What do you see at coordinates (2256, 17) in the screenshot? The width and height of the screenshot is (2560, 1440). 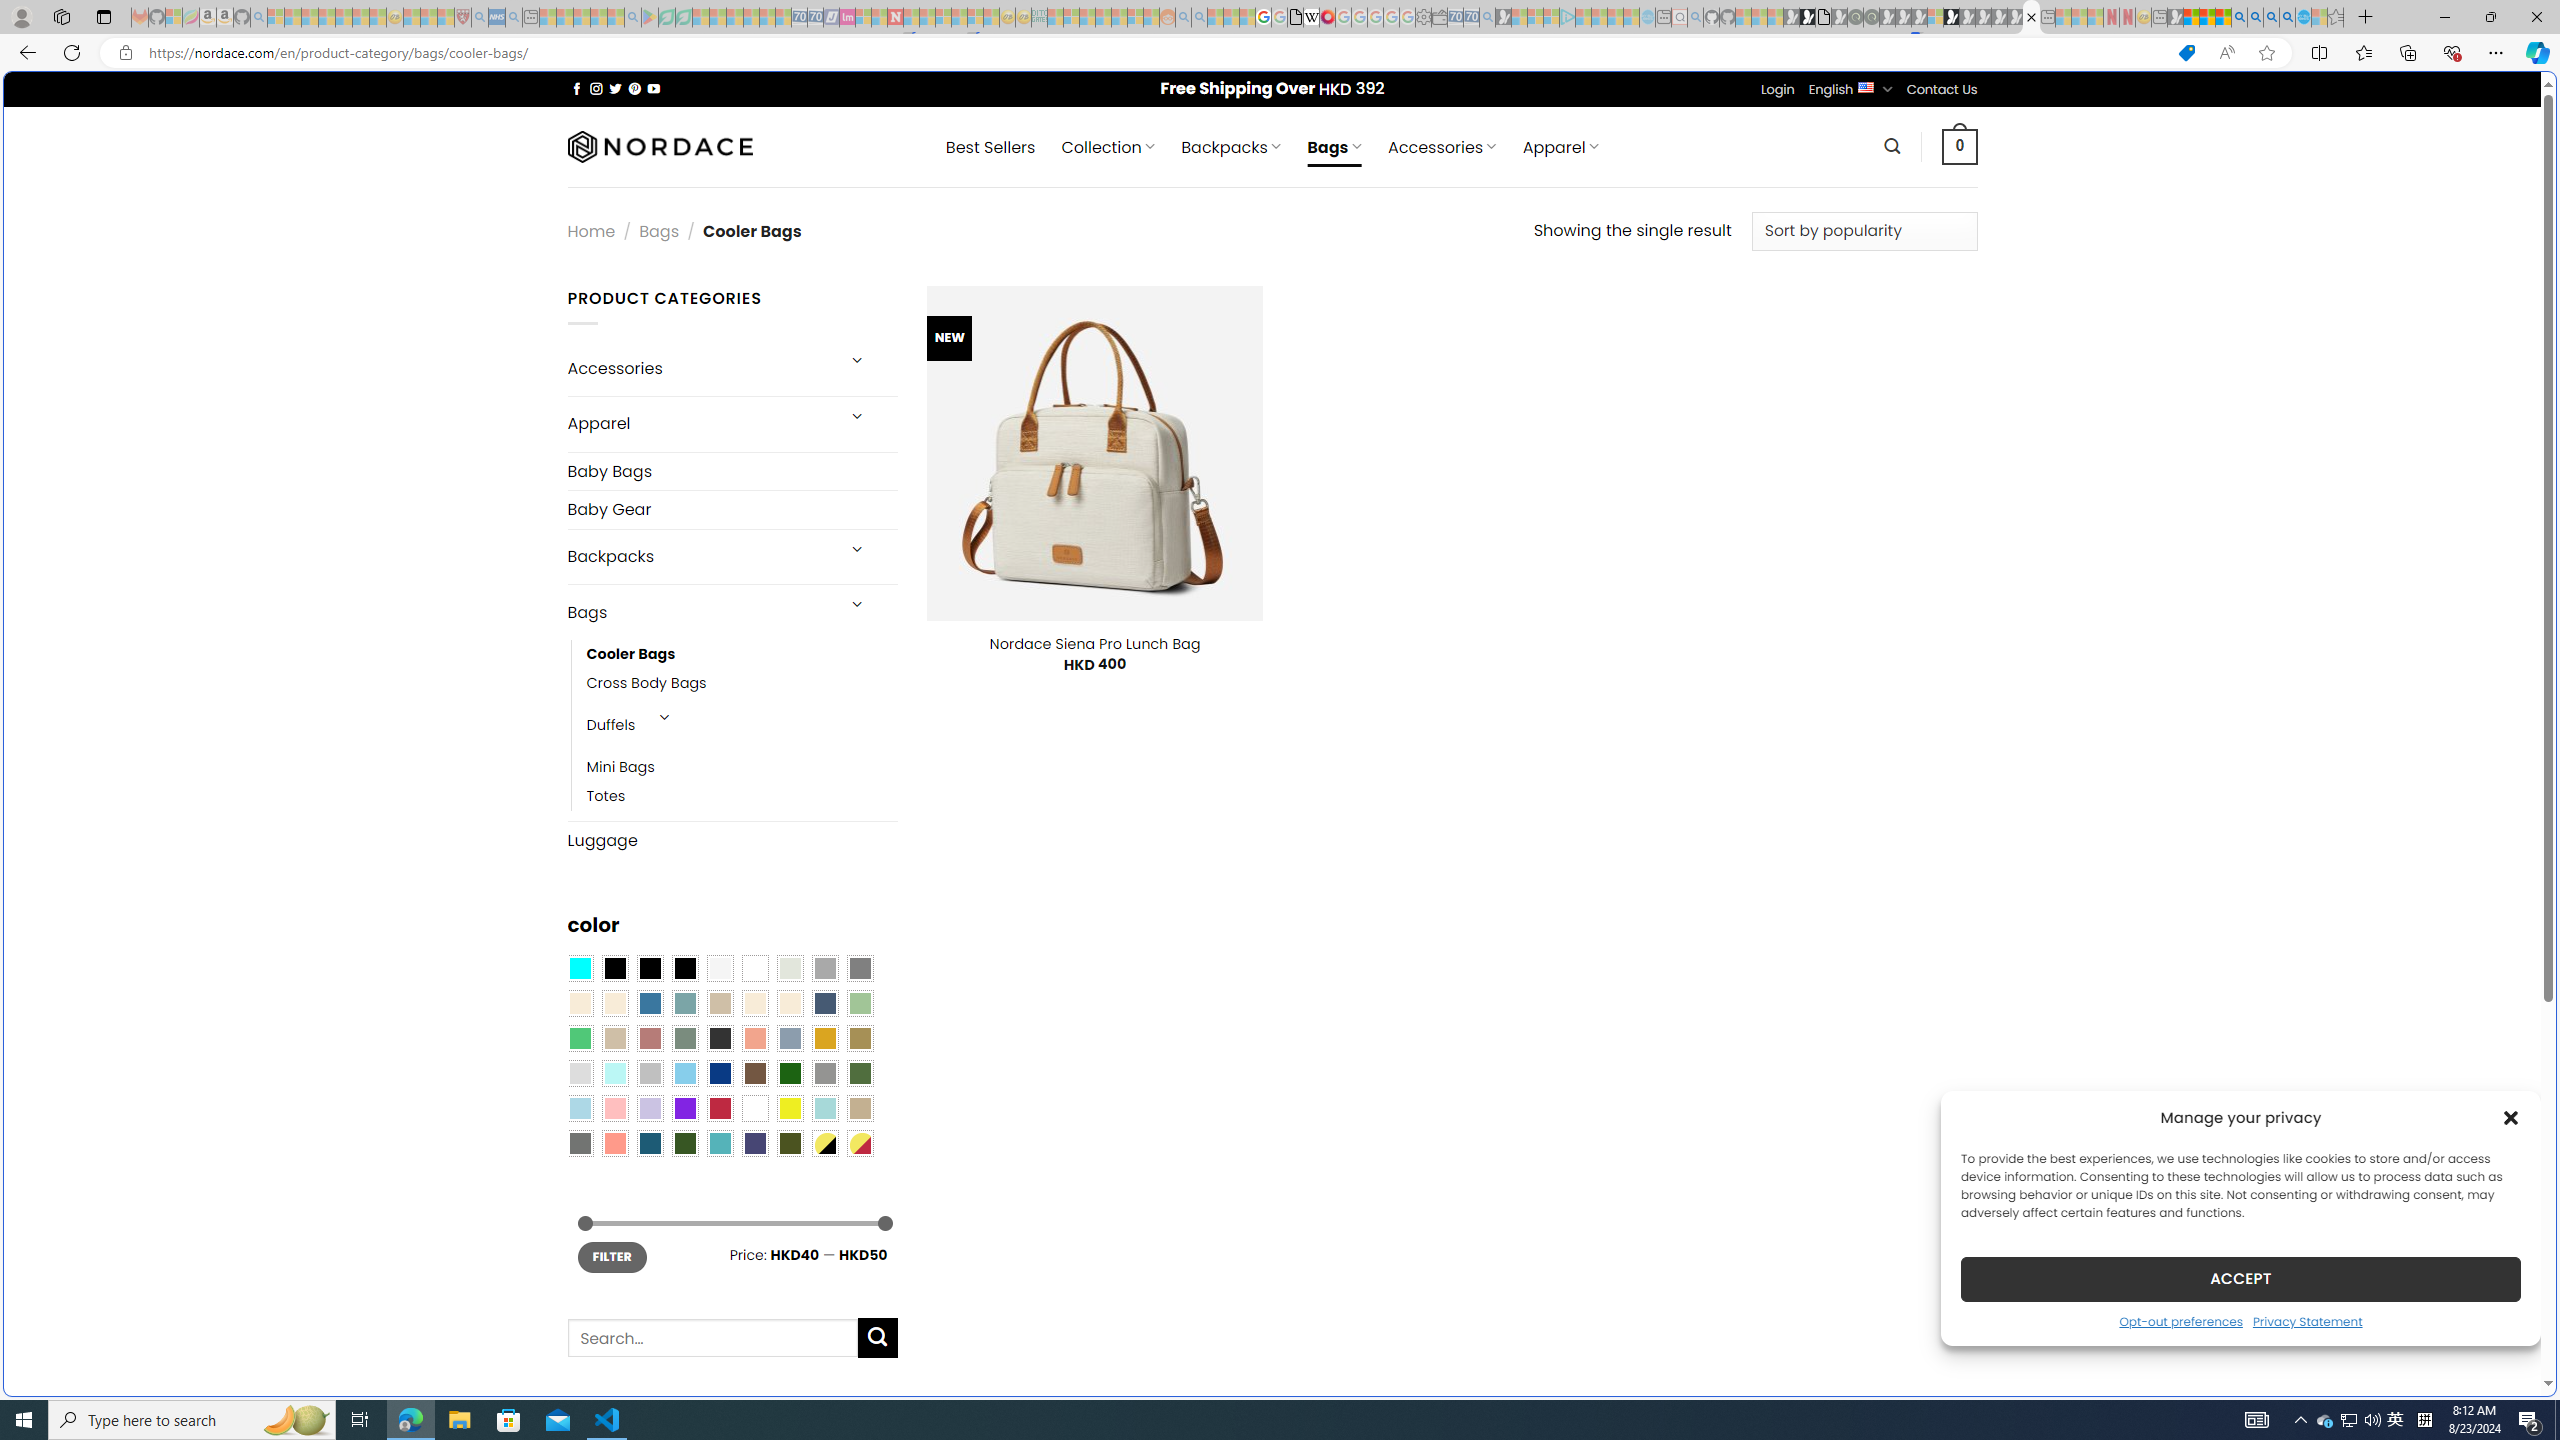 I see `2009 Bing officially replaced Live Search on June 3 - Search` at bounding box center [2256, 17].